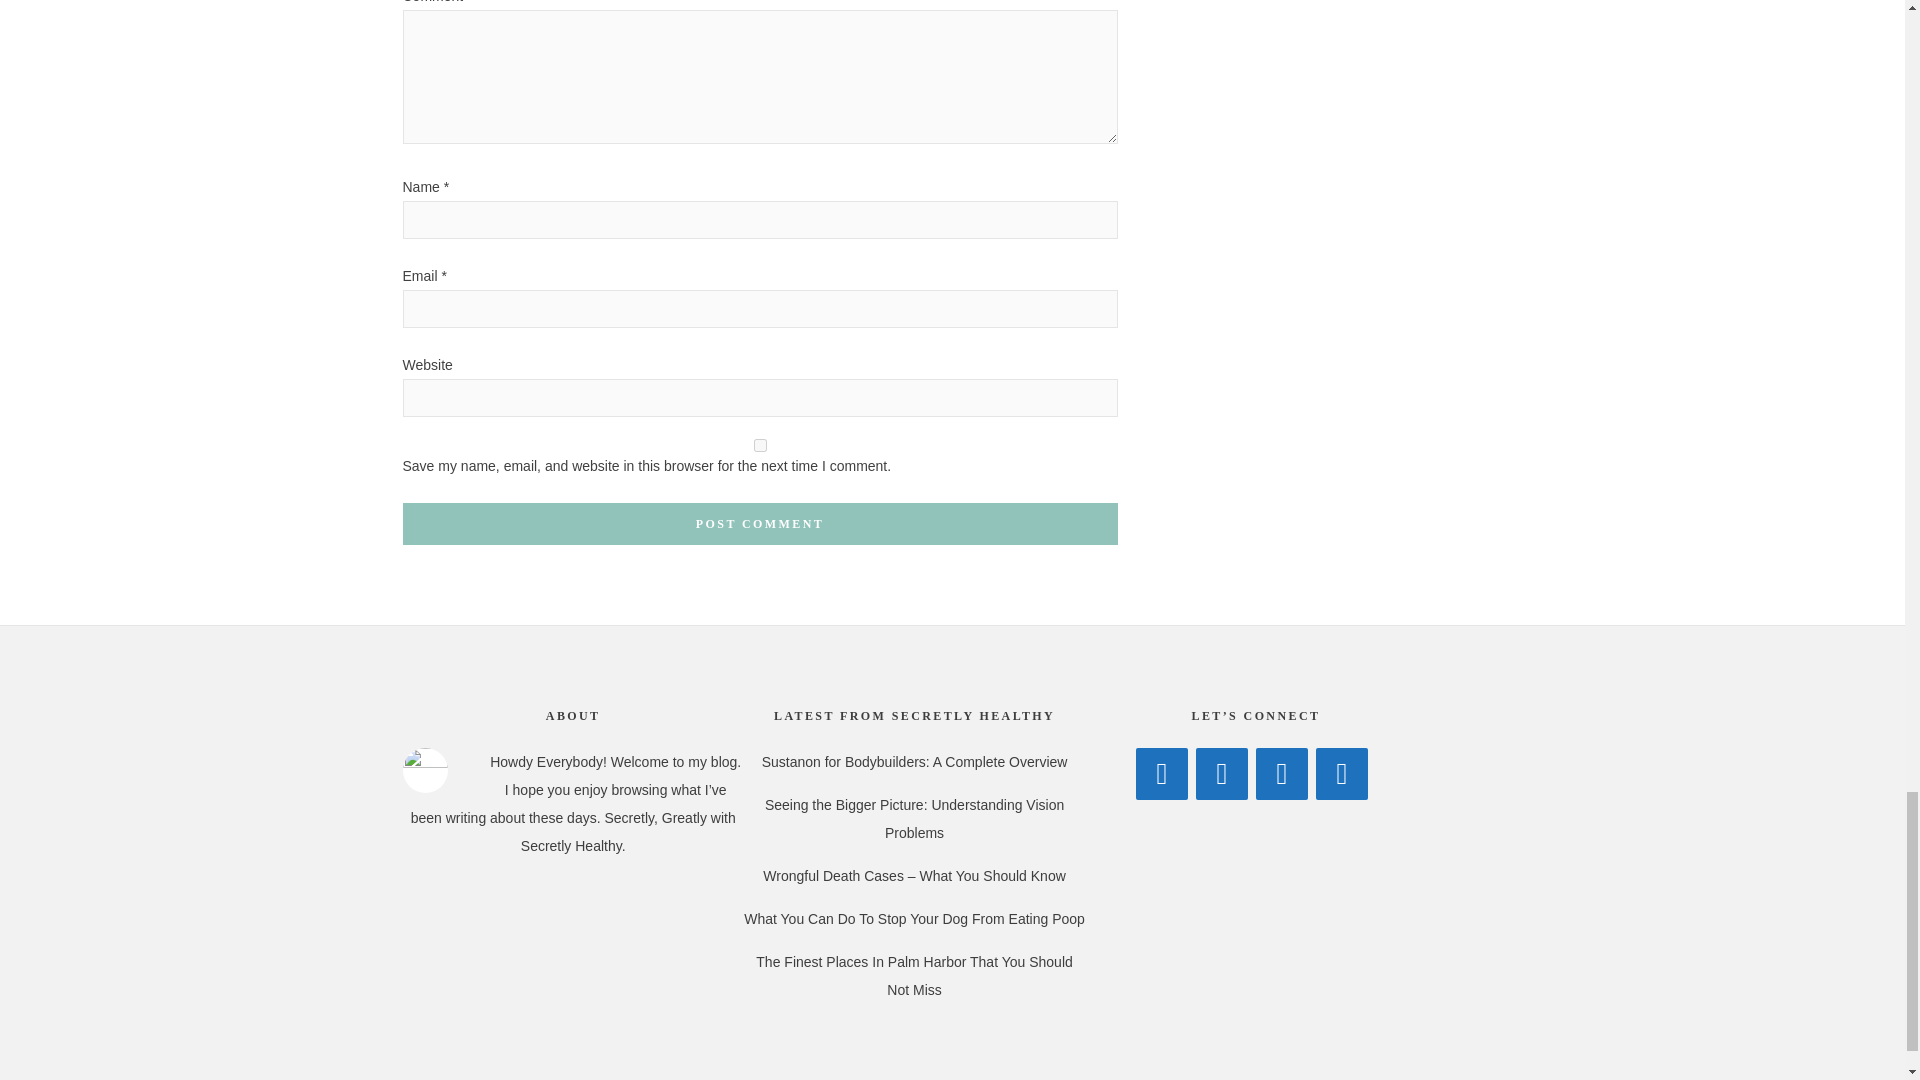 The height and width of the screenshot is (1080, 1920). Describe the element at coordinates (914, 819) in the screenshot. I see `Seeing the Bigger Picture: Understanding Vision Problems` at that location.